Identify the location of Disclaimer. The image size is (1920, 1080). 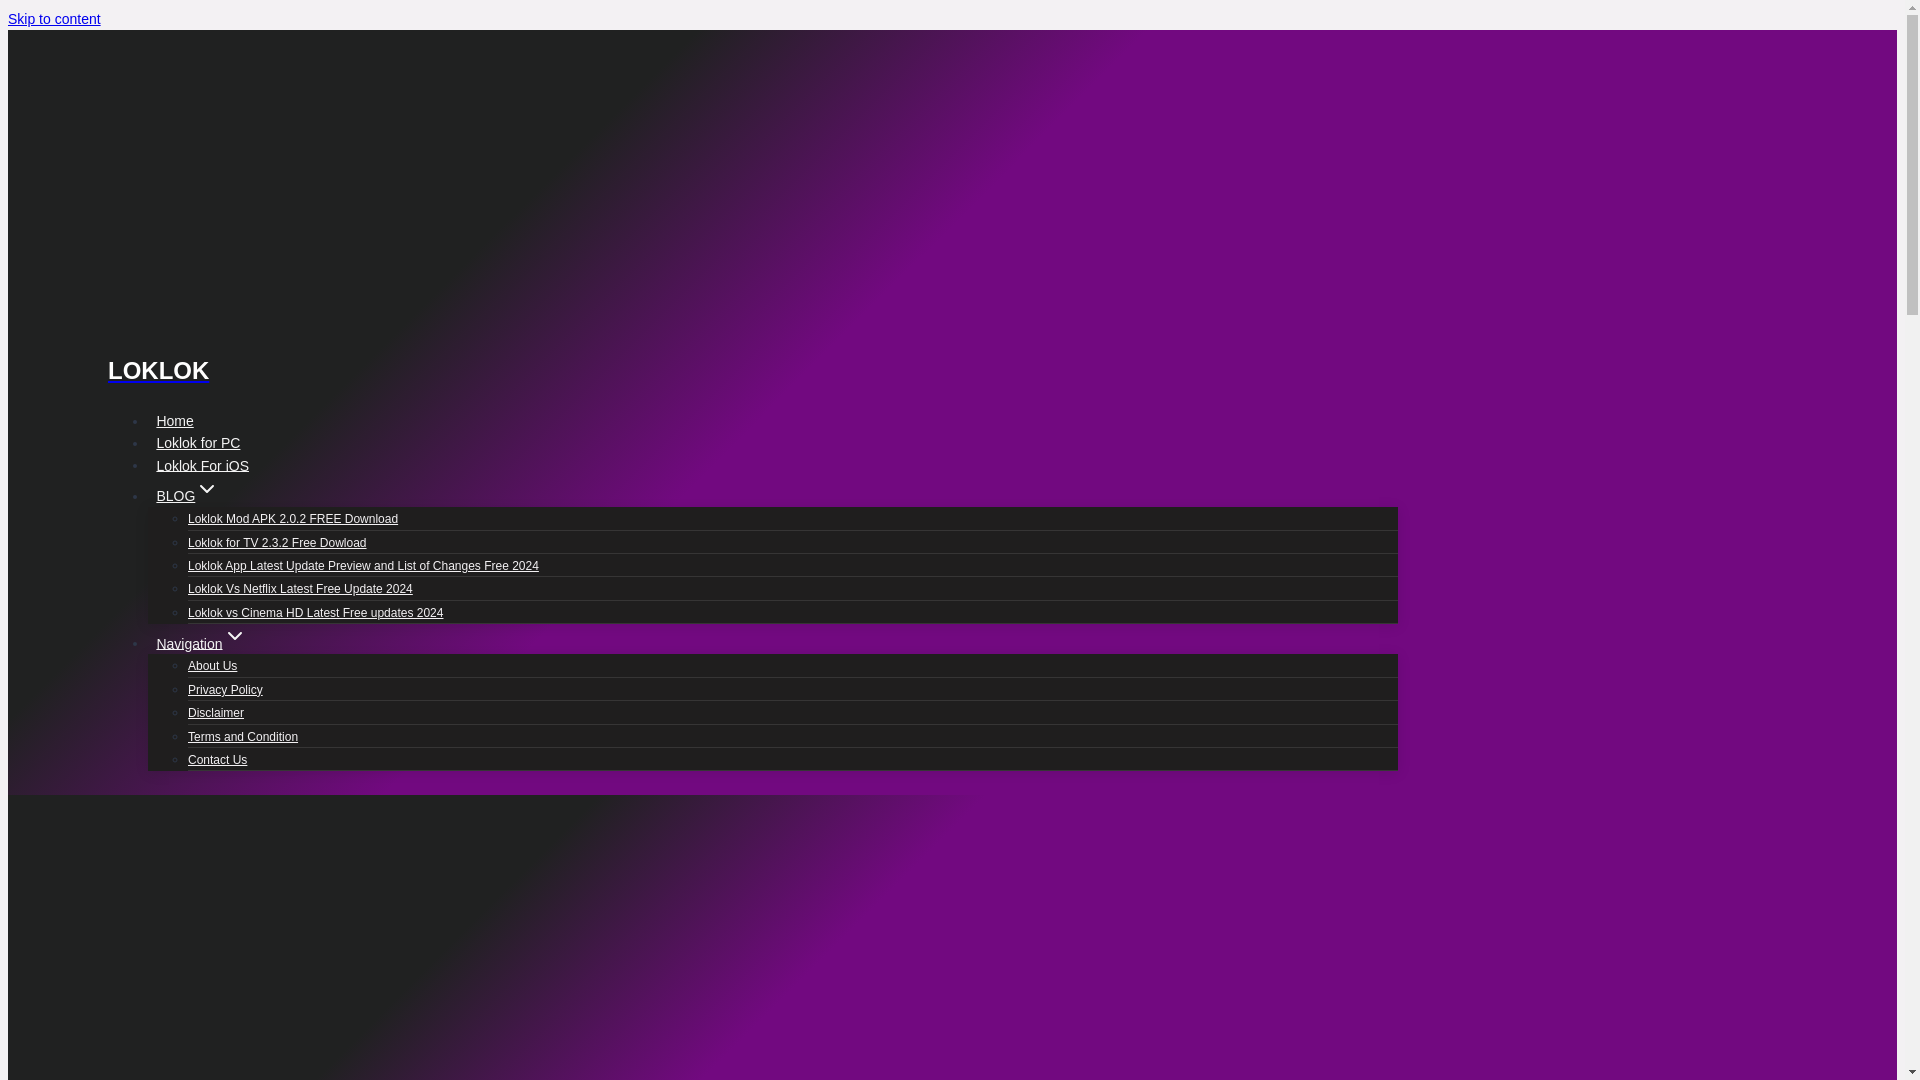
(216, 713).